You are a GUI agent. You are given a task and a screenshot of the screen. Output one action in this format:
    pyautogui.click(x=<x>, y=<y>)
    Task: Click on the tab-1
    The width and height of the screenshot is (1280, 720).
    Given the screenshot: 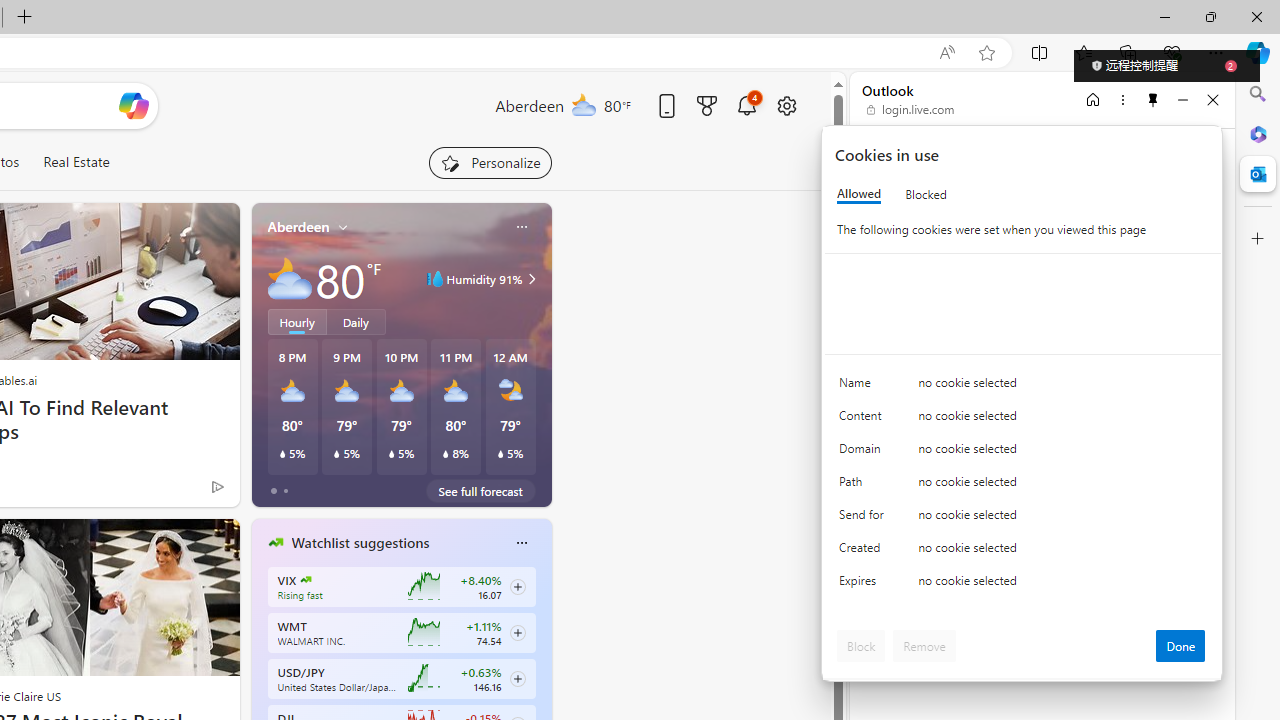 What is the action you would take?
    pyautogui.click(x=285, y=490)
    